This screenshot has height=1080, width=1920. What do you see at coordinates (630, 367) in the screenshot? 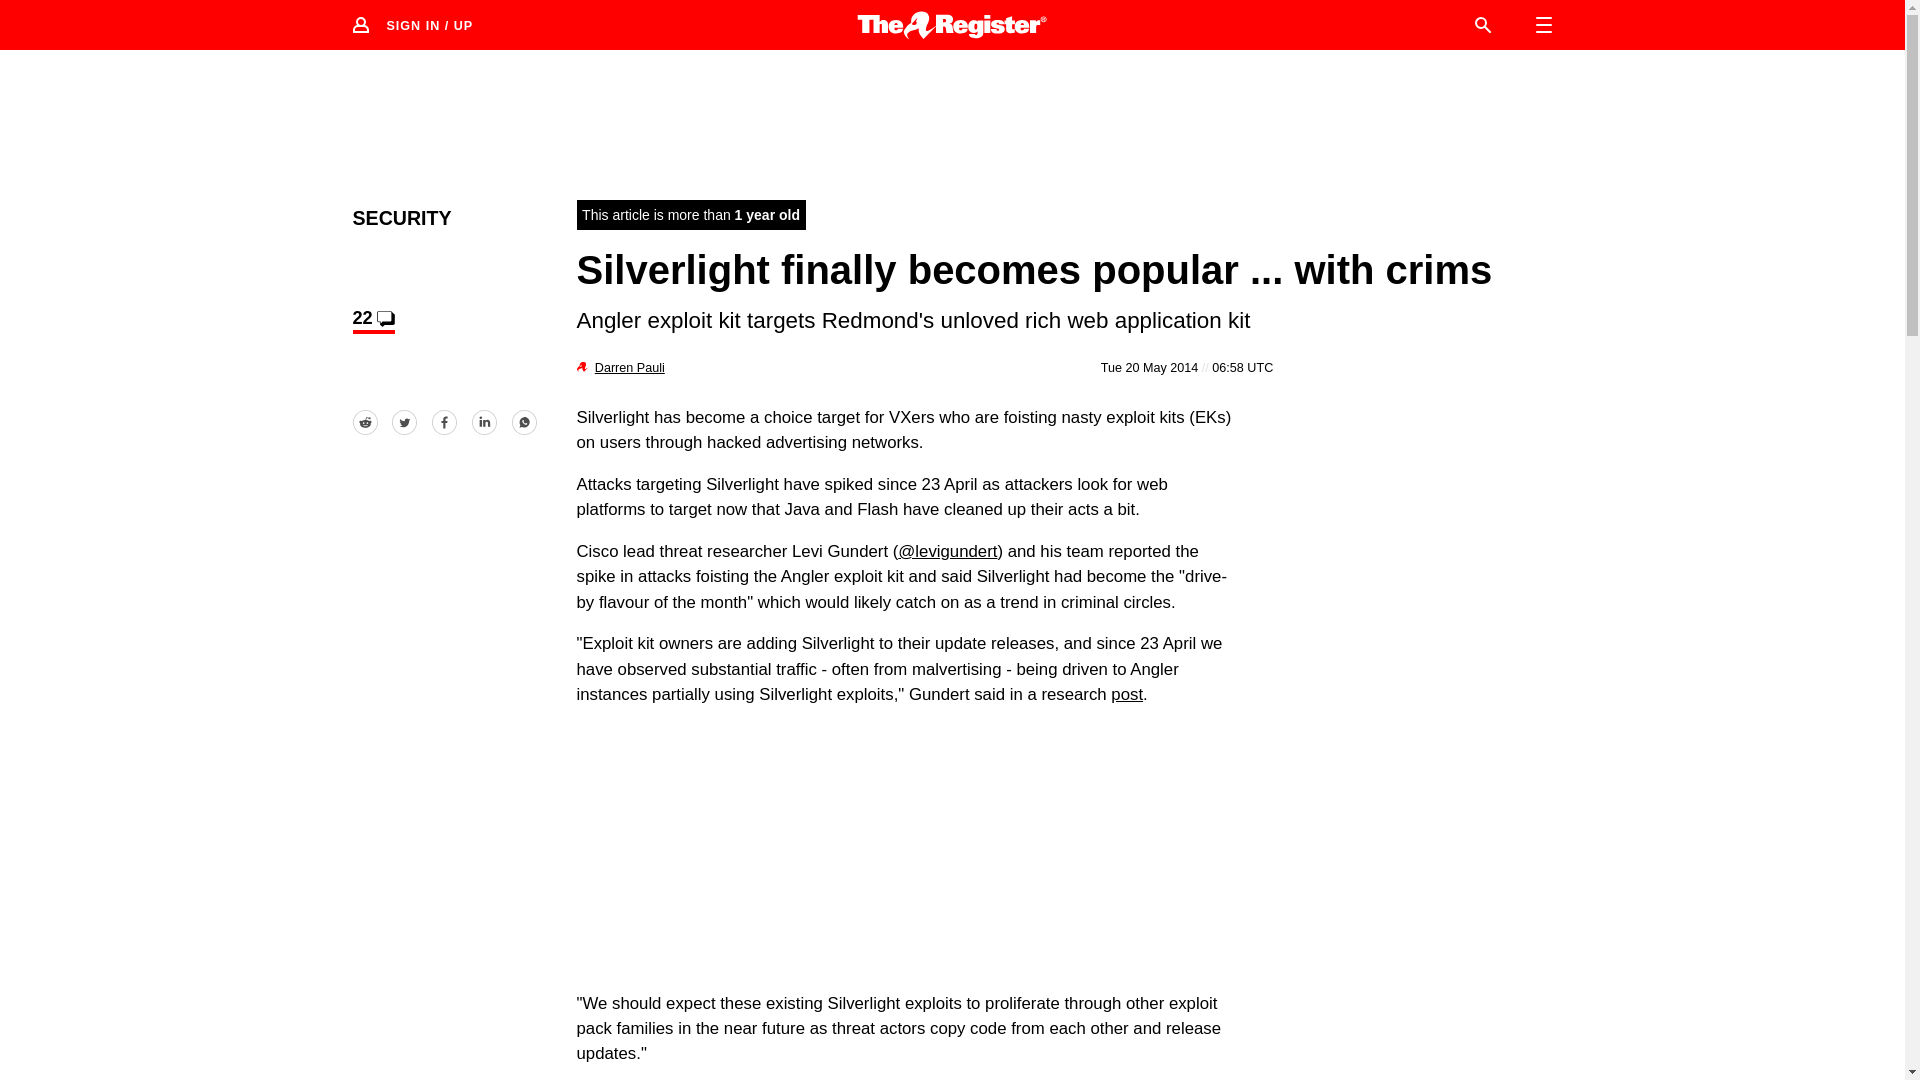
I see `Read more by this author` at bounding box center [630, 367].